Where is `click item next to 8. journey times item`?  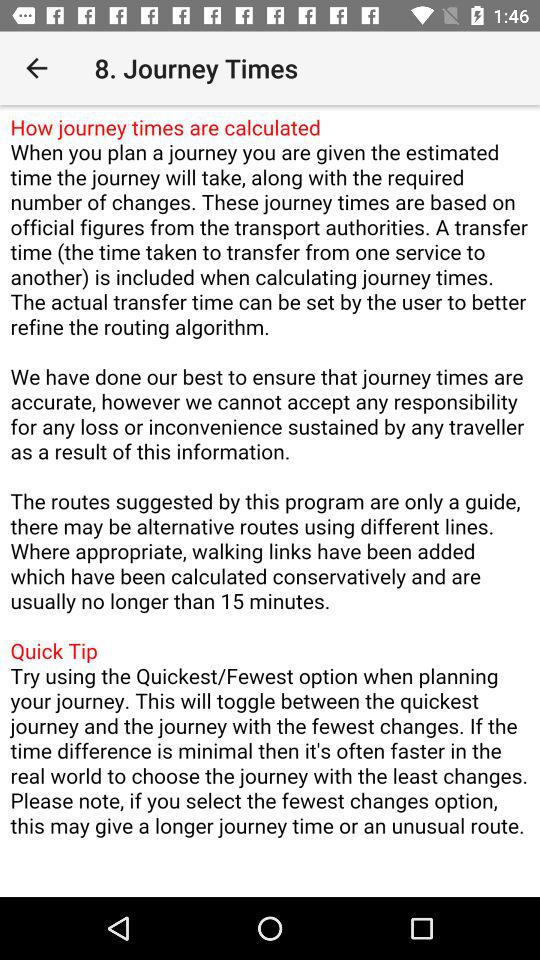 click item next to 8. journey times item is located at coordinates (36, 68).